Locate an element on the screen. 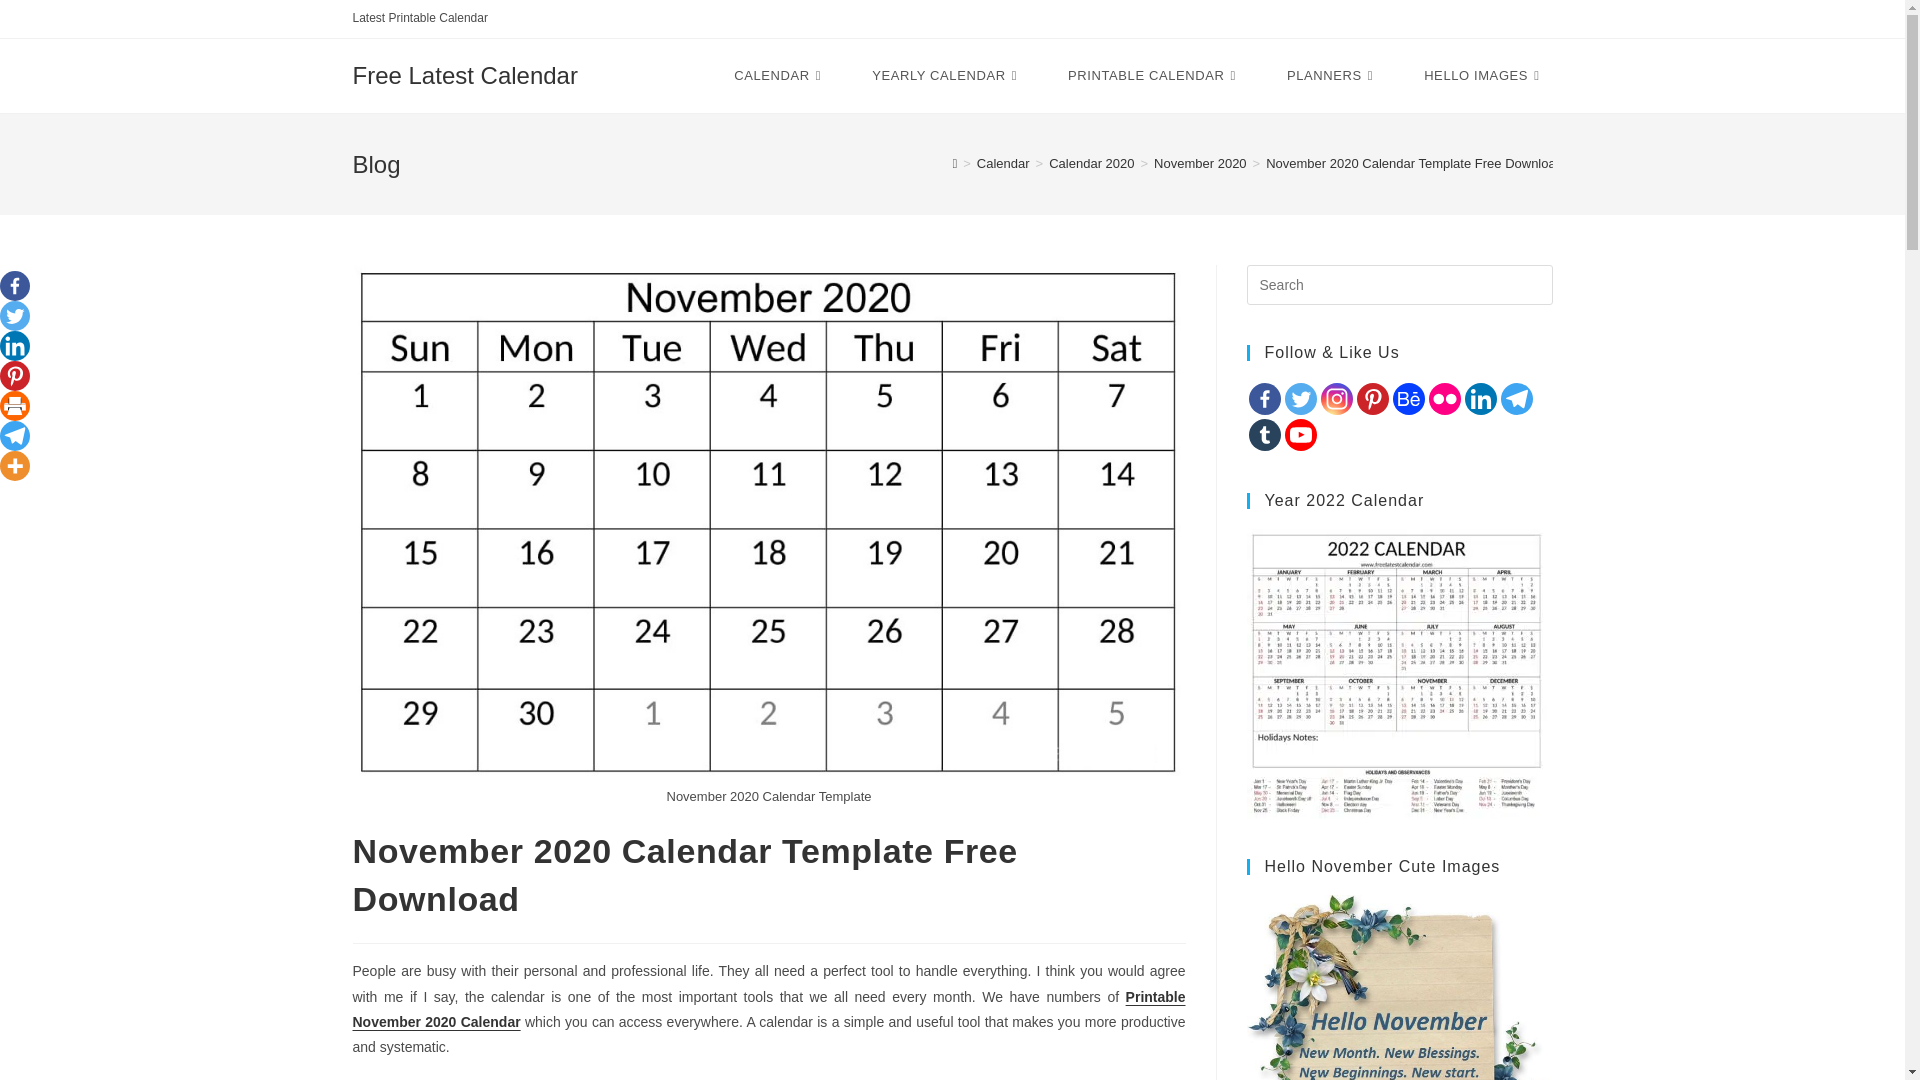  CALENDAR is located at coordinates (779, 76).